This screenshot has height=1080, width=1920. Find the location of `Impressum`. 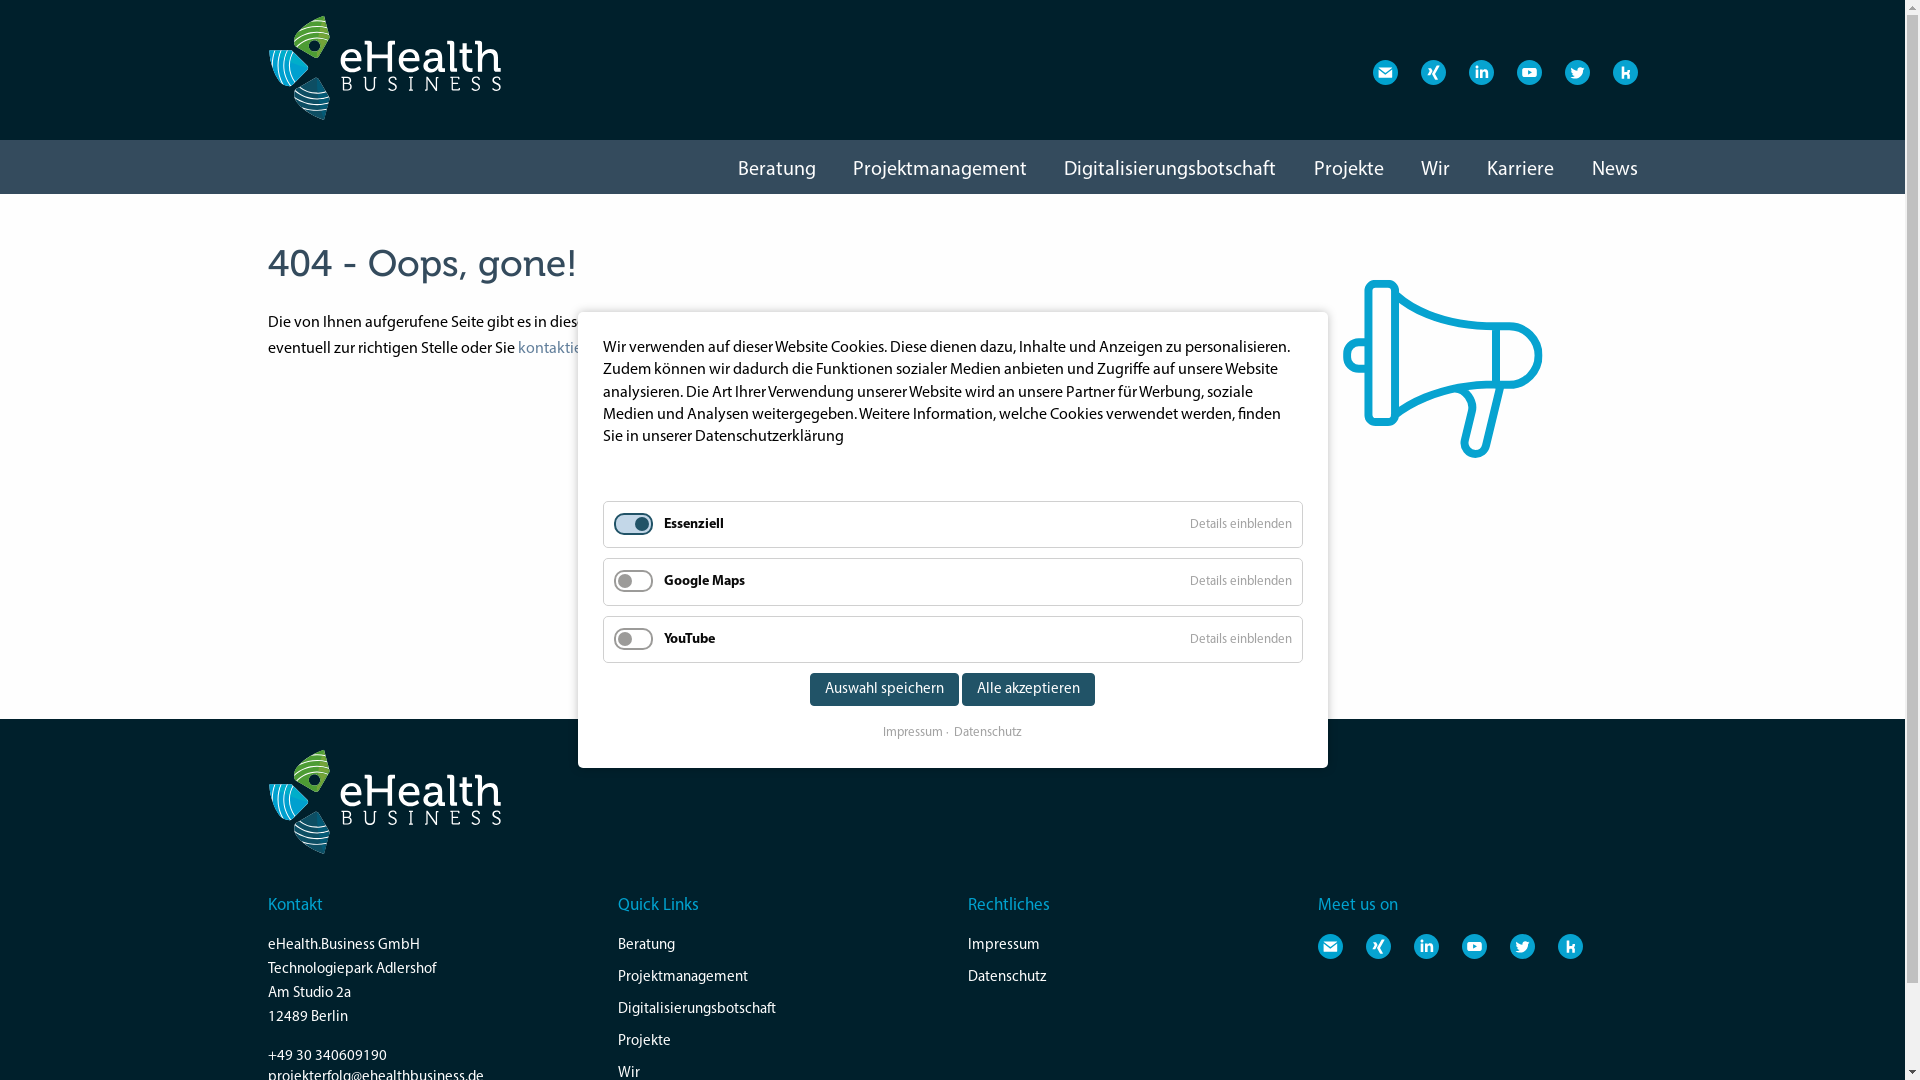

Impressum is located at coordinates (913, 733).